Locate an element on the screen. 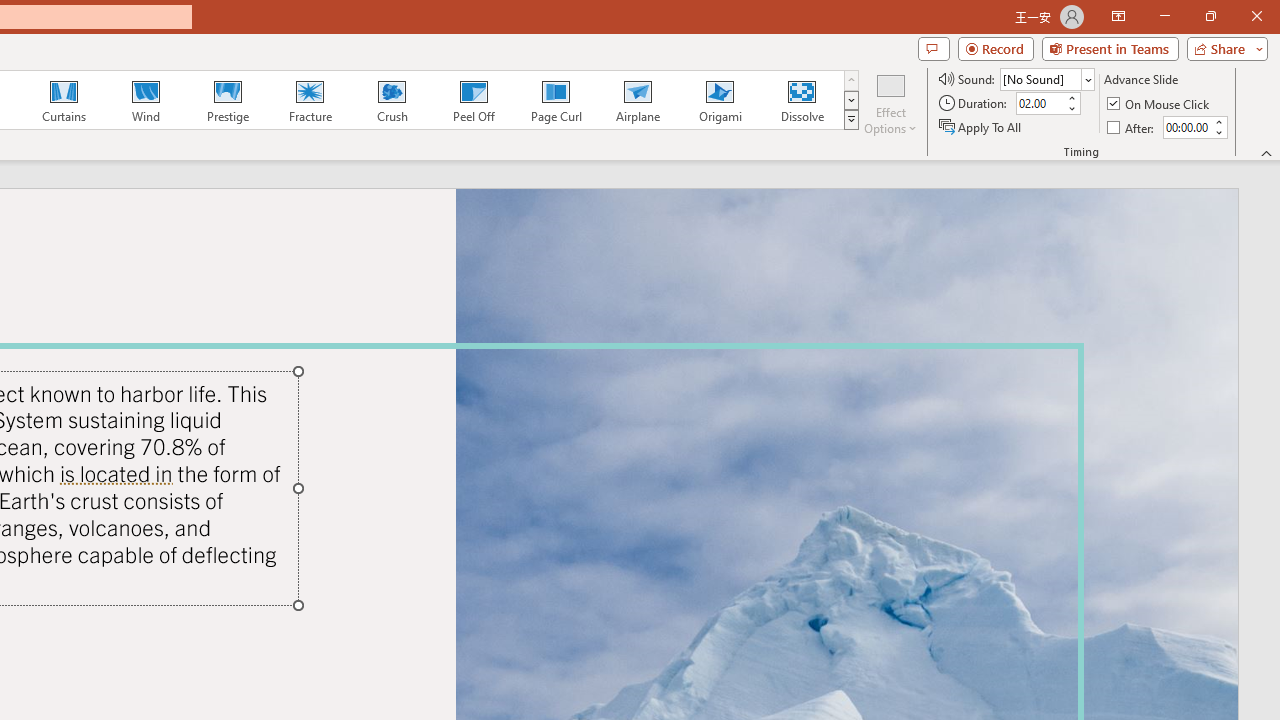  Page Curl is located at coordinates (555, 100).